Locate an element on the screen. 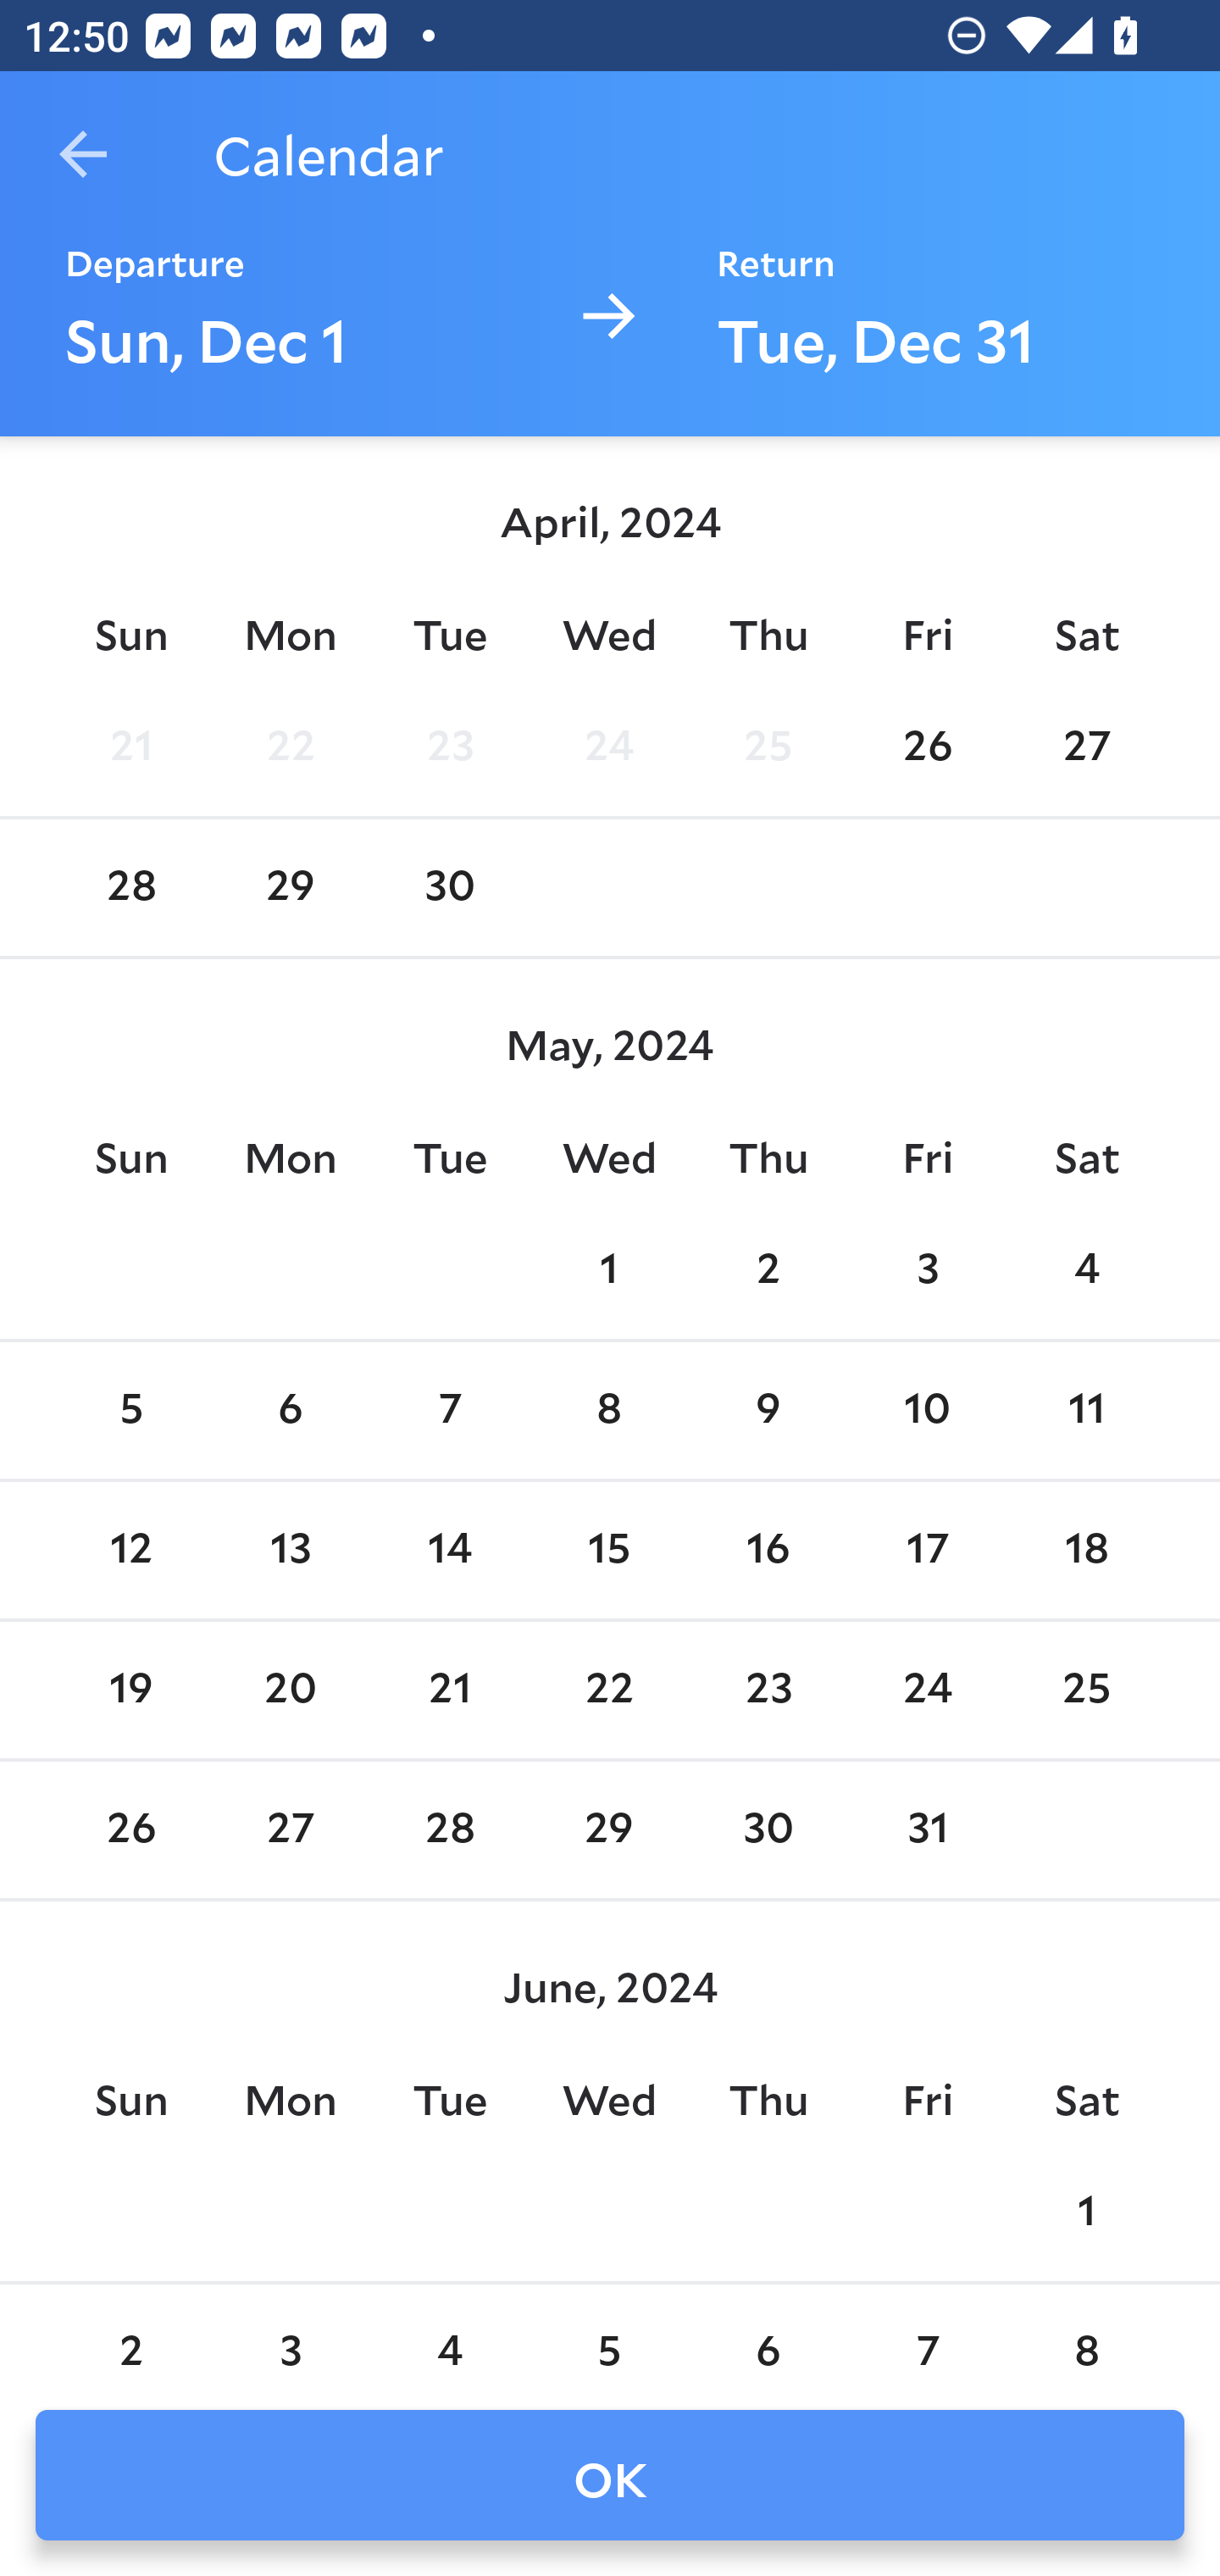 Image resolution: width=1220 pixels, height=2576 pixels. 2 is located at coordinates (768, 1269).